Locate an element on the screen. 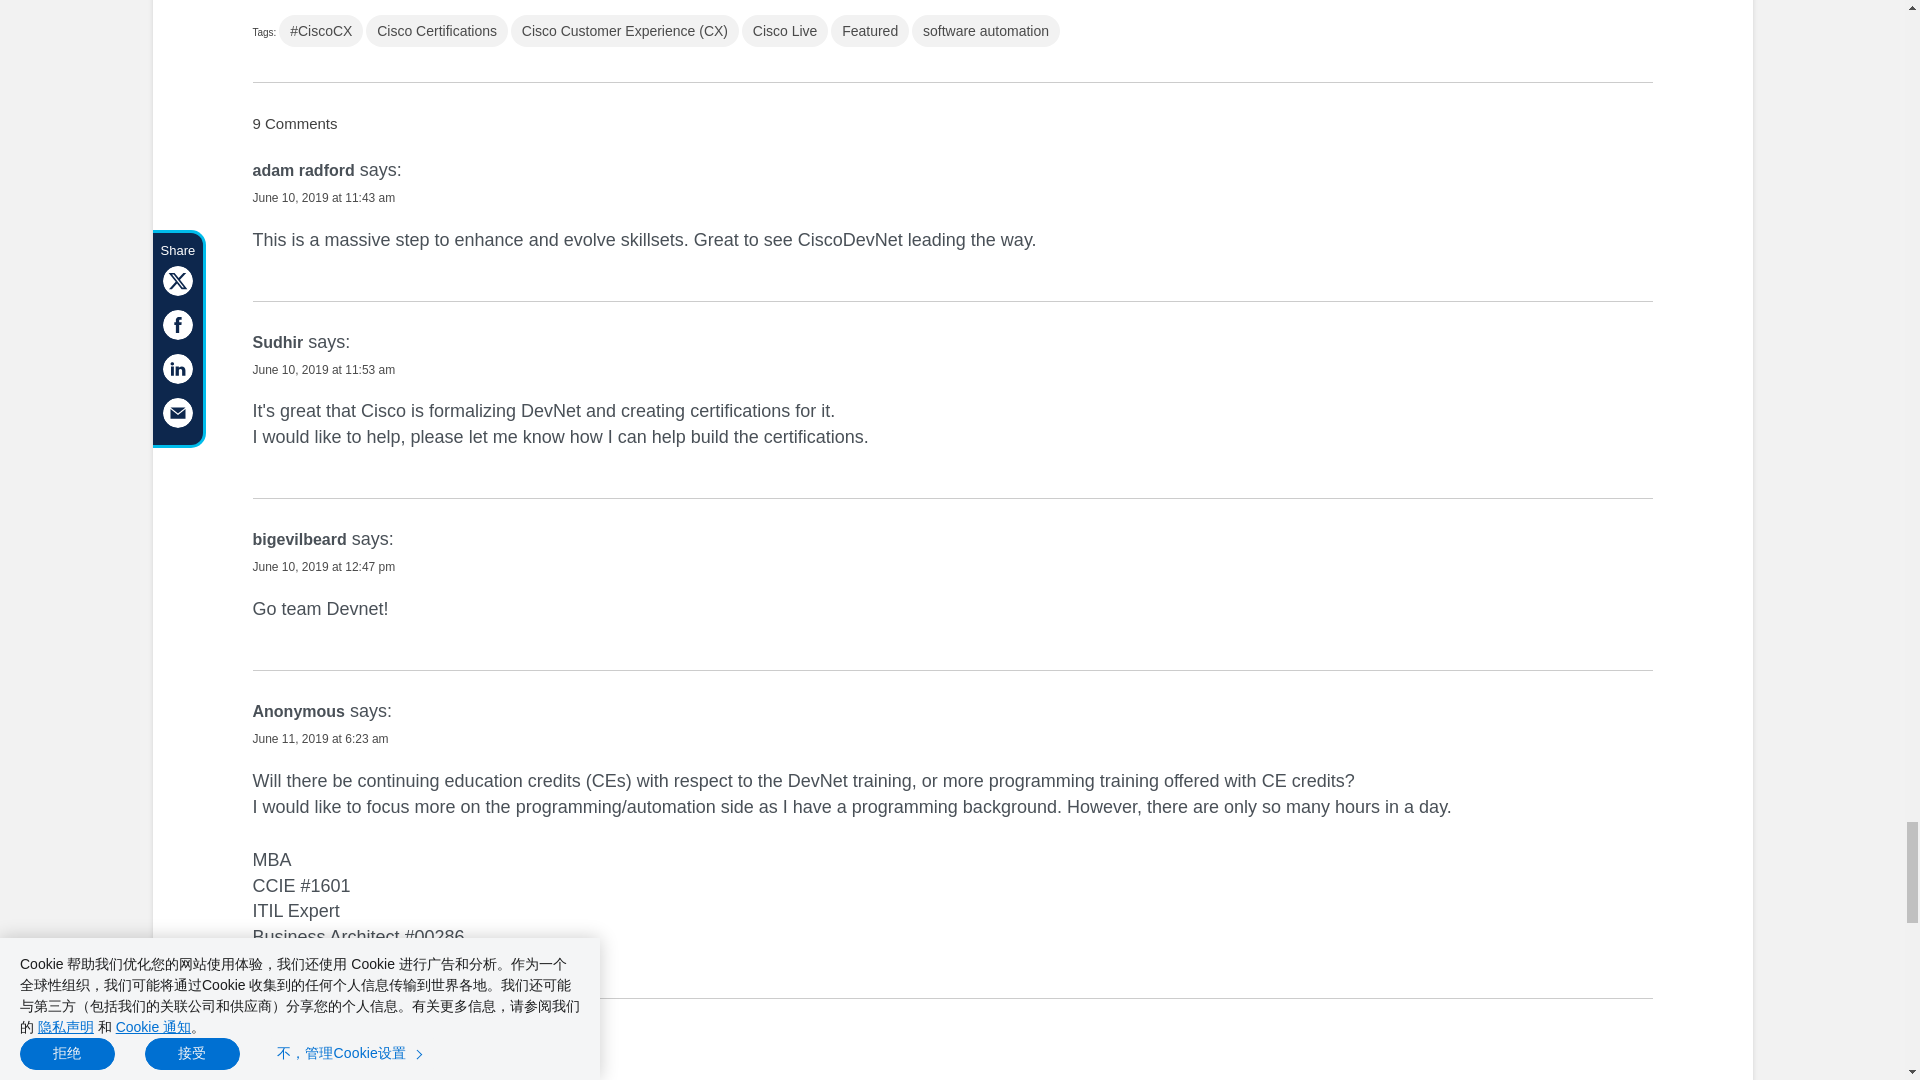 This screenshot has width=1920, height=1080. June 11, 2019 at 6:23 am is located at coordinates (319, 739).